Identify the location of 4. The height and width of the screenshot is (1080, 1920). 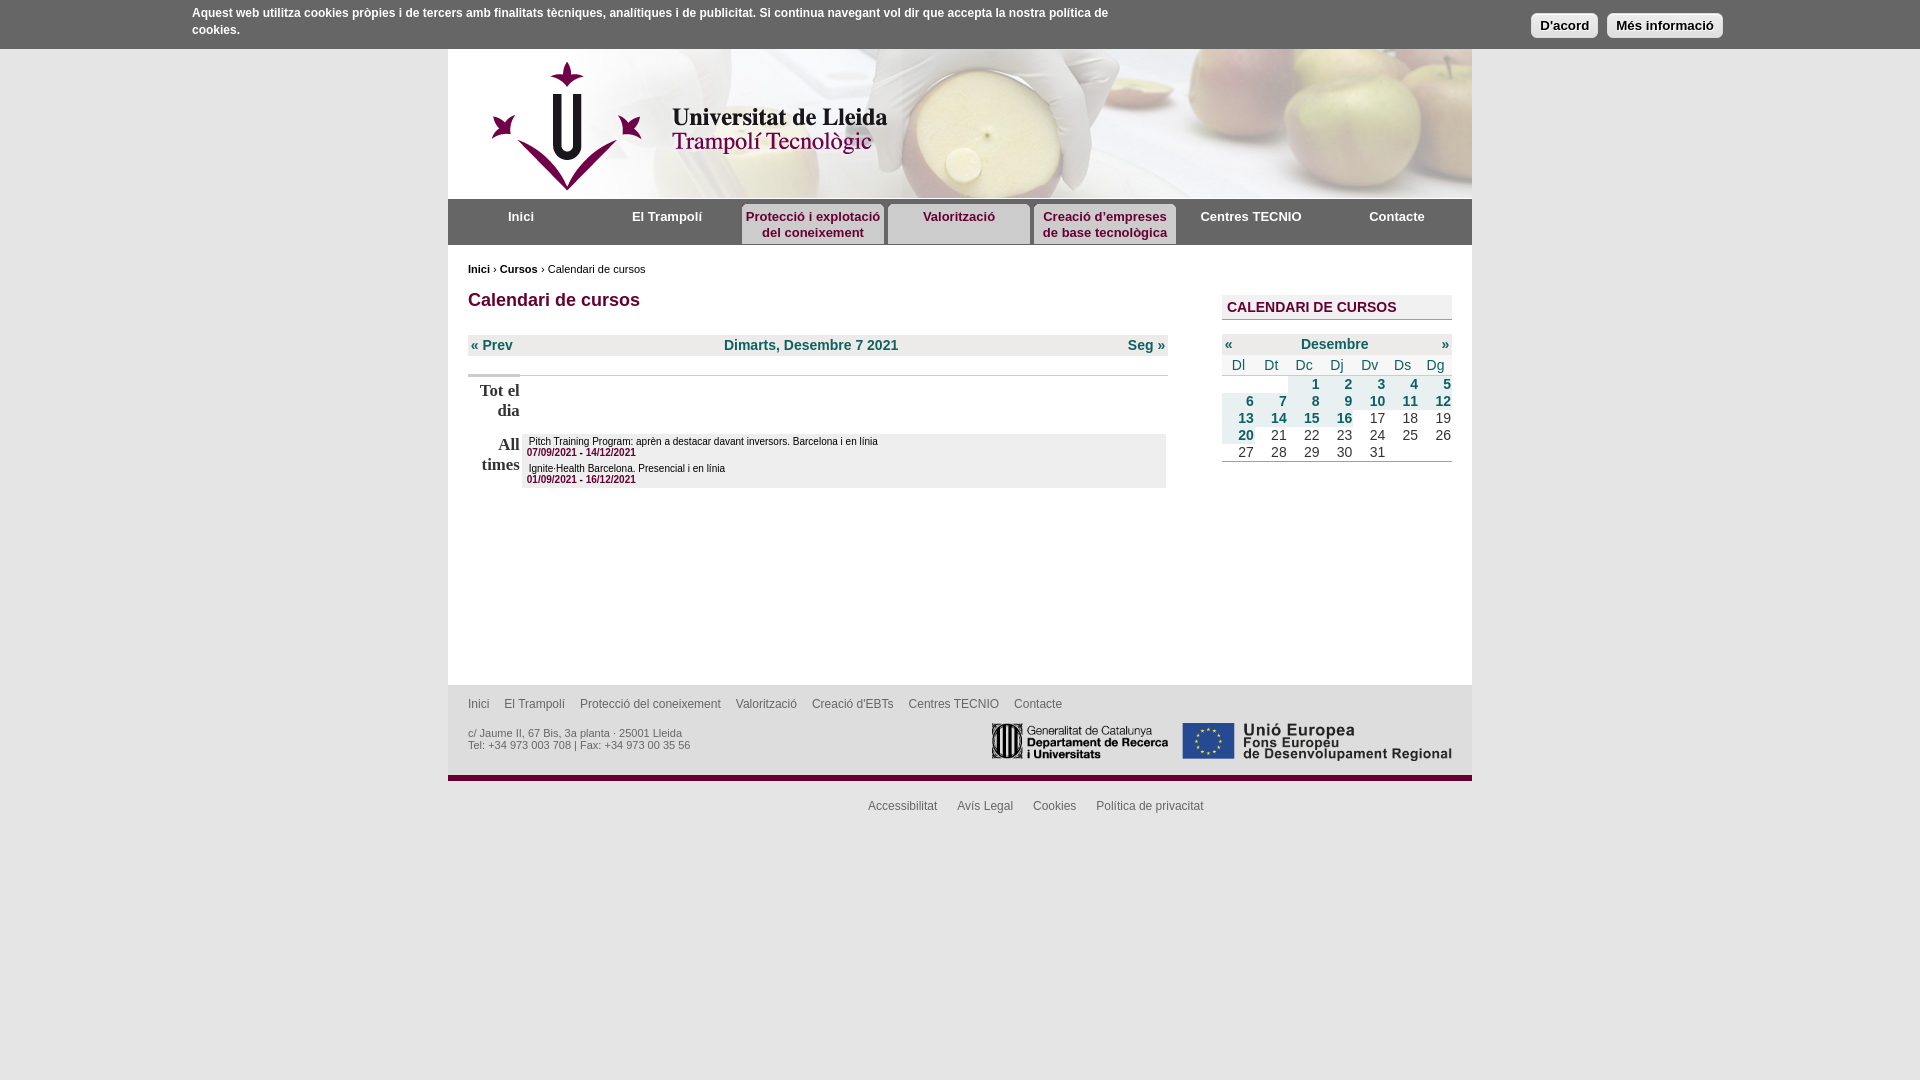
(1414, 384).